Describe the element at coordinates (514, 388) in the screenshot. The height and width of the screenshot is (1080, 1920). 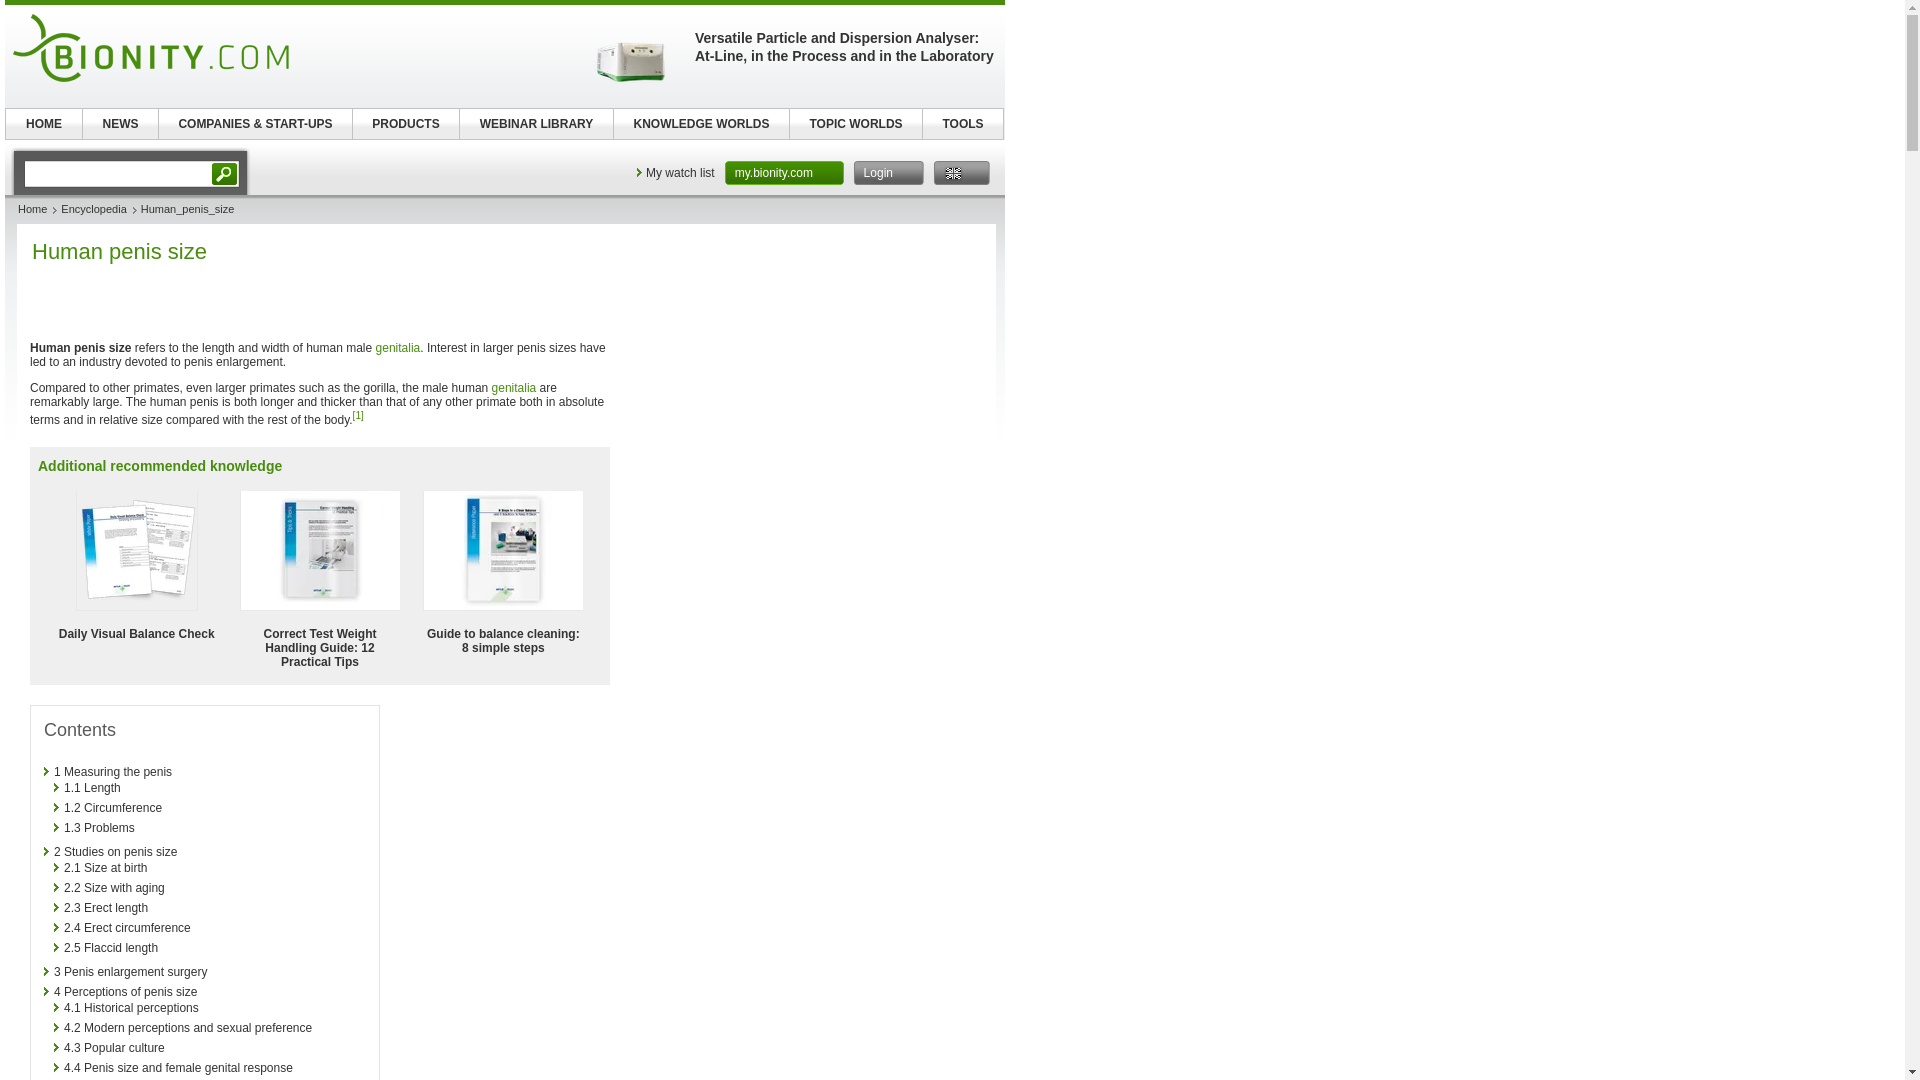
I see `genitalia` at that location.